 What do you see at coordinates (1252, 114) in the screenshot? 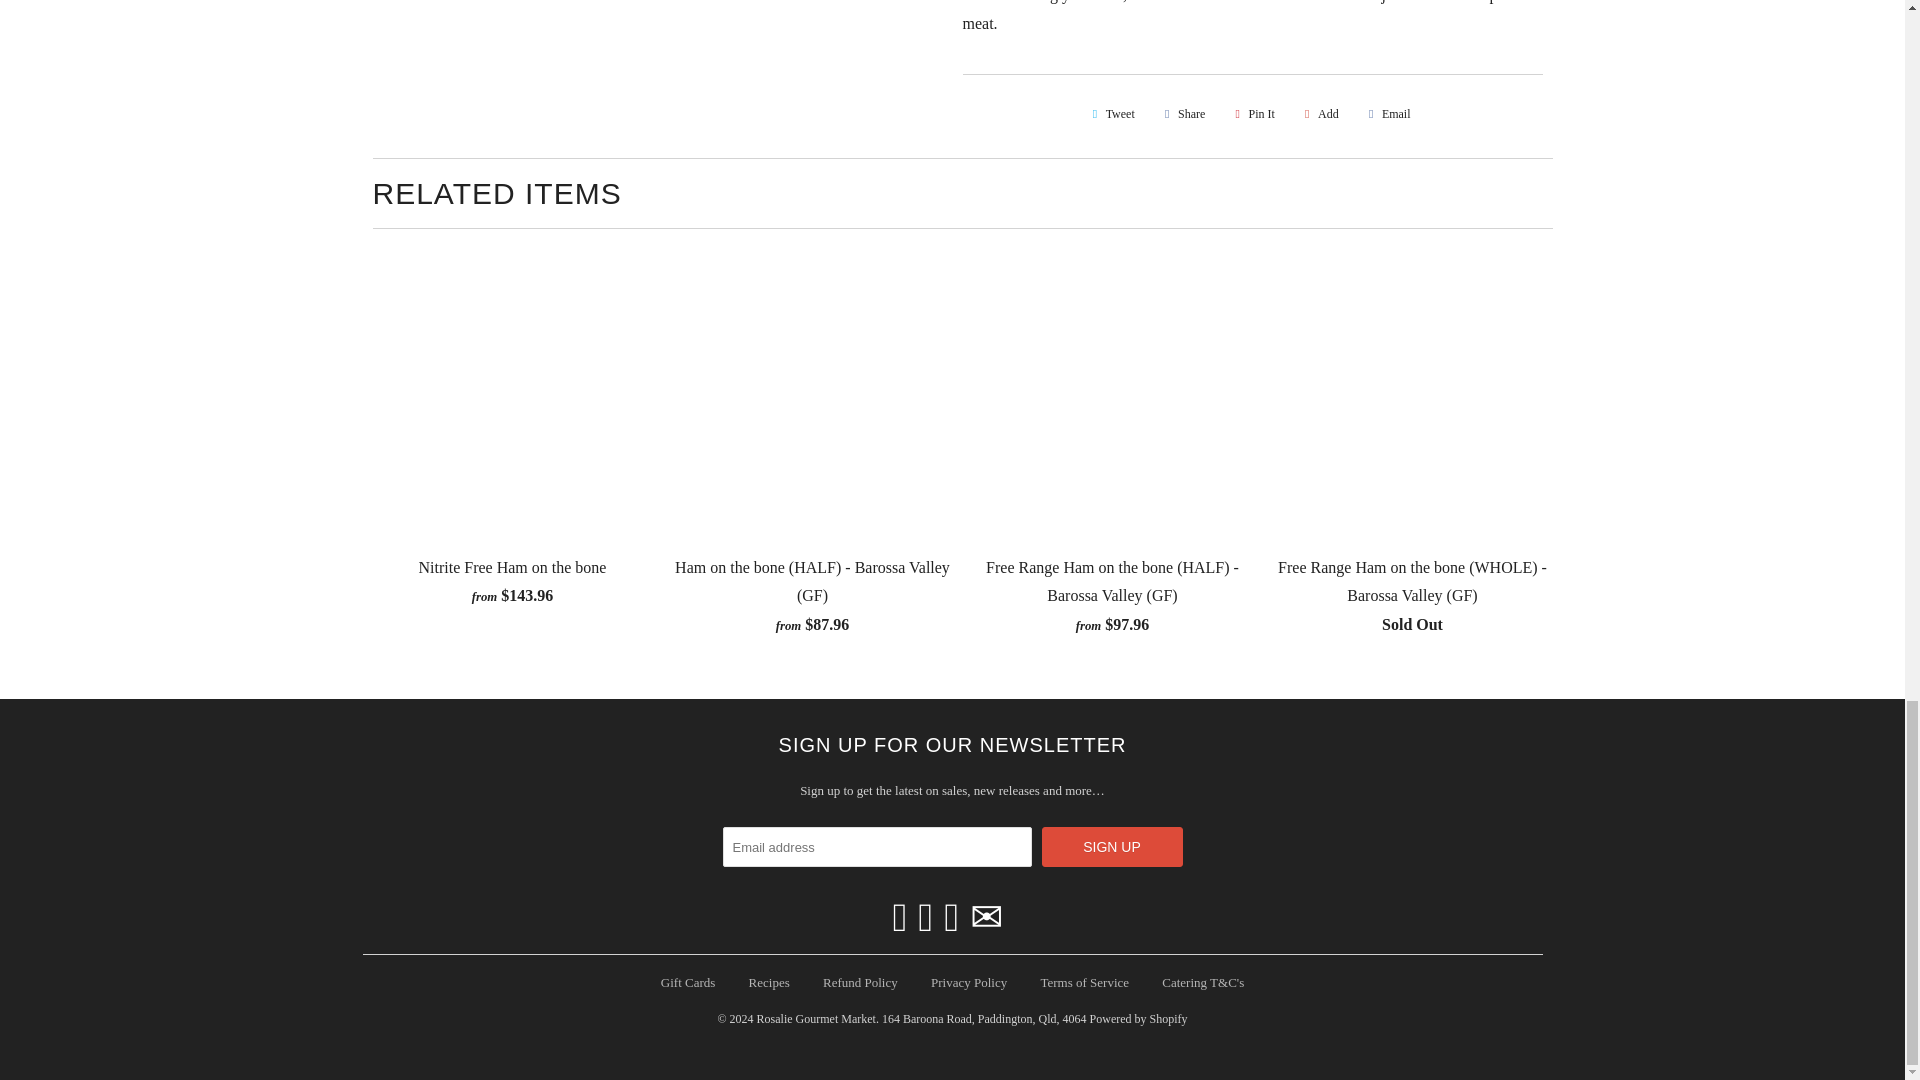
I see `Share this on Pinterest` at bounding box center [1252, 114].